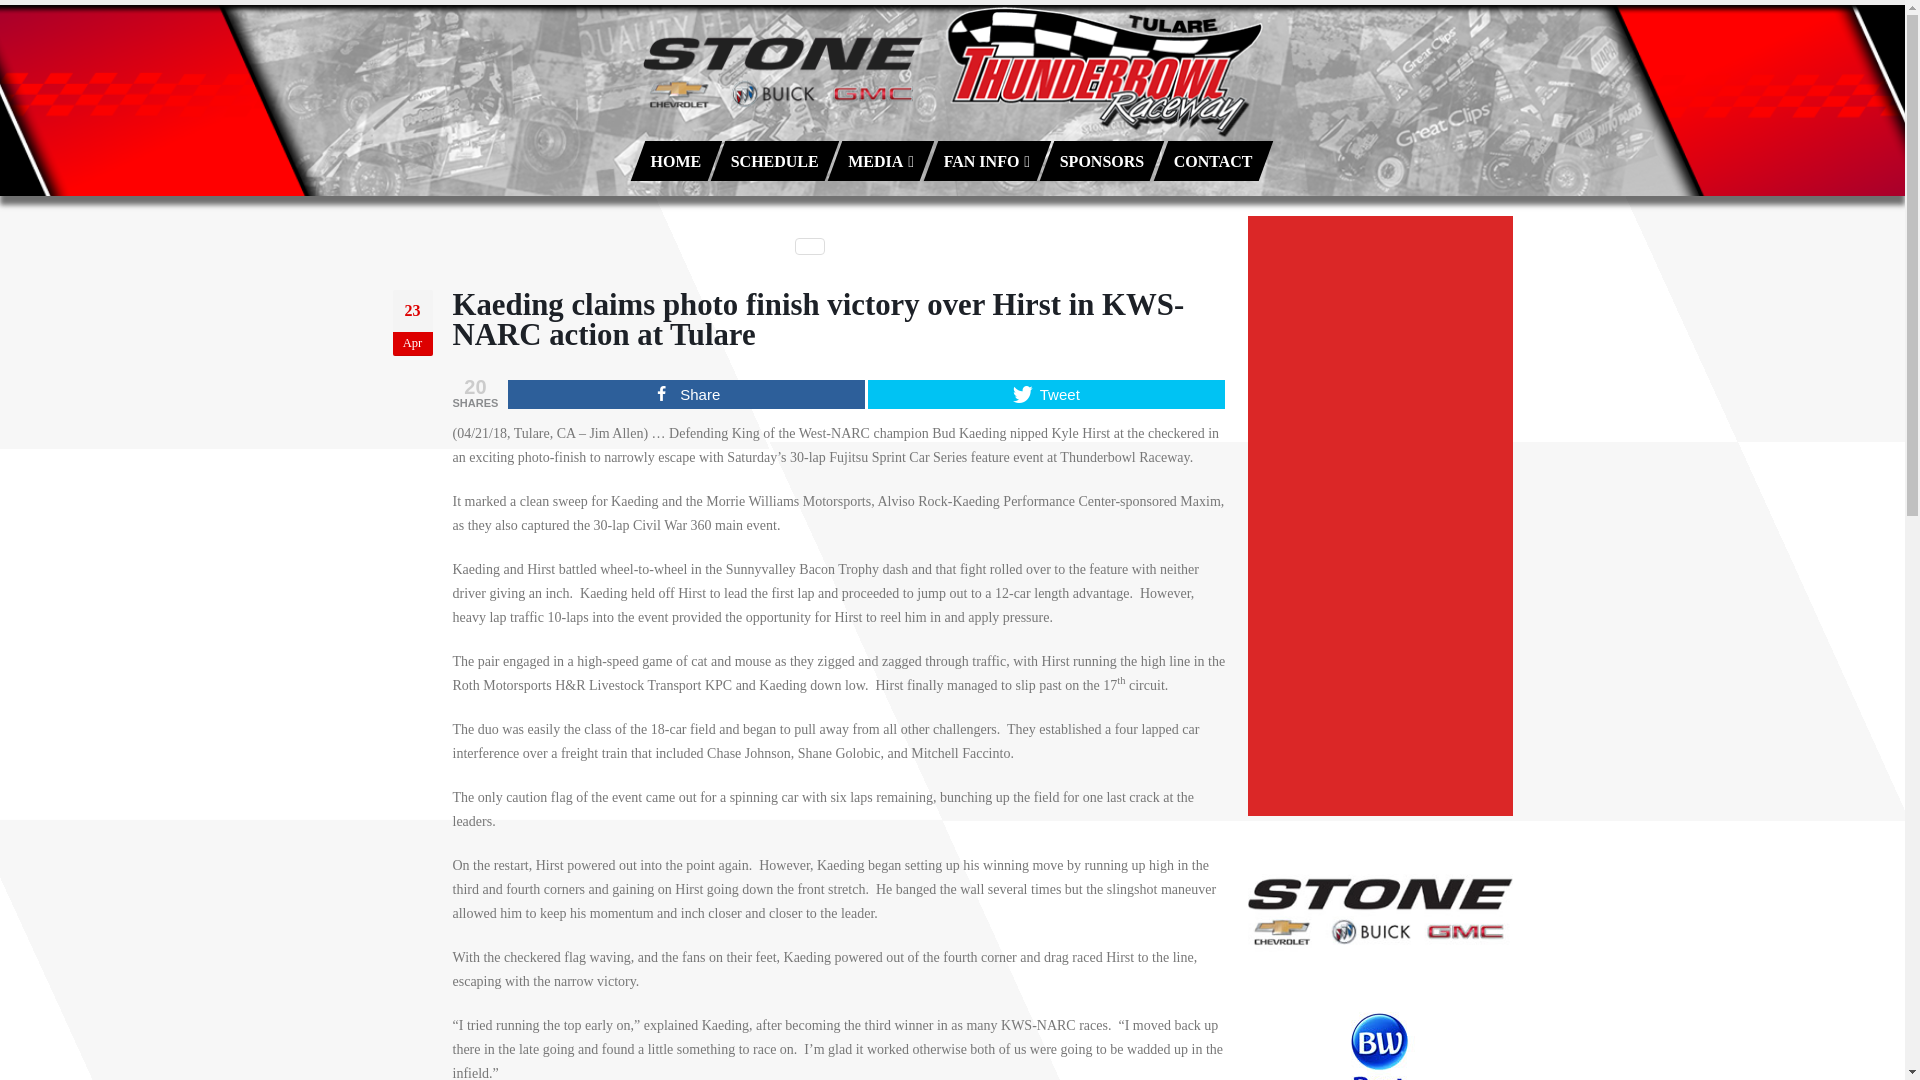 This screenshot has height=1080, width=1920. Describe the element at coordinates (1213, 161) in the screenshot. I see `CONTACT` at that location.